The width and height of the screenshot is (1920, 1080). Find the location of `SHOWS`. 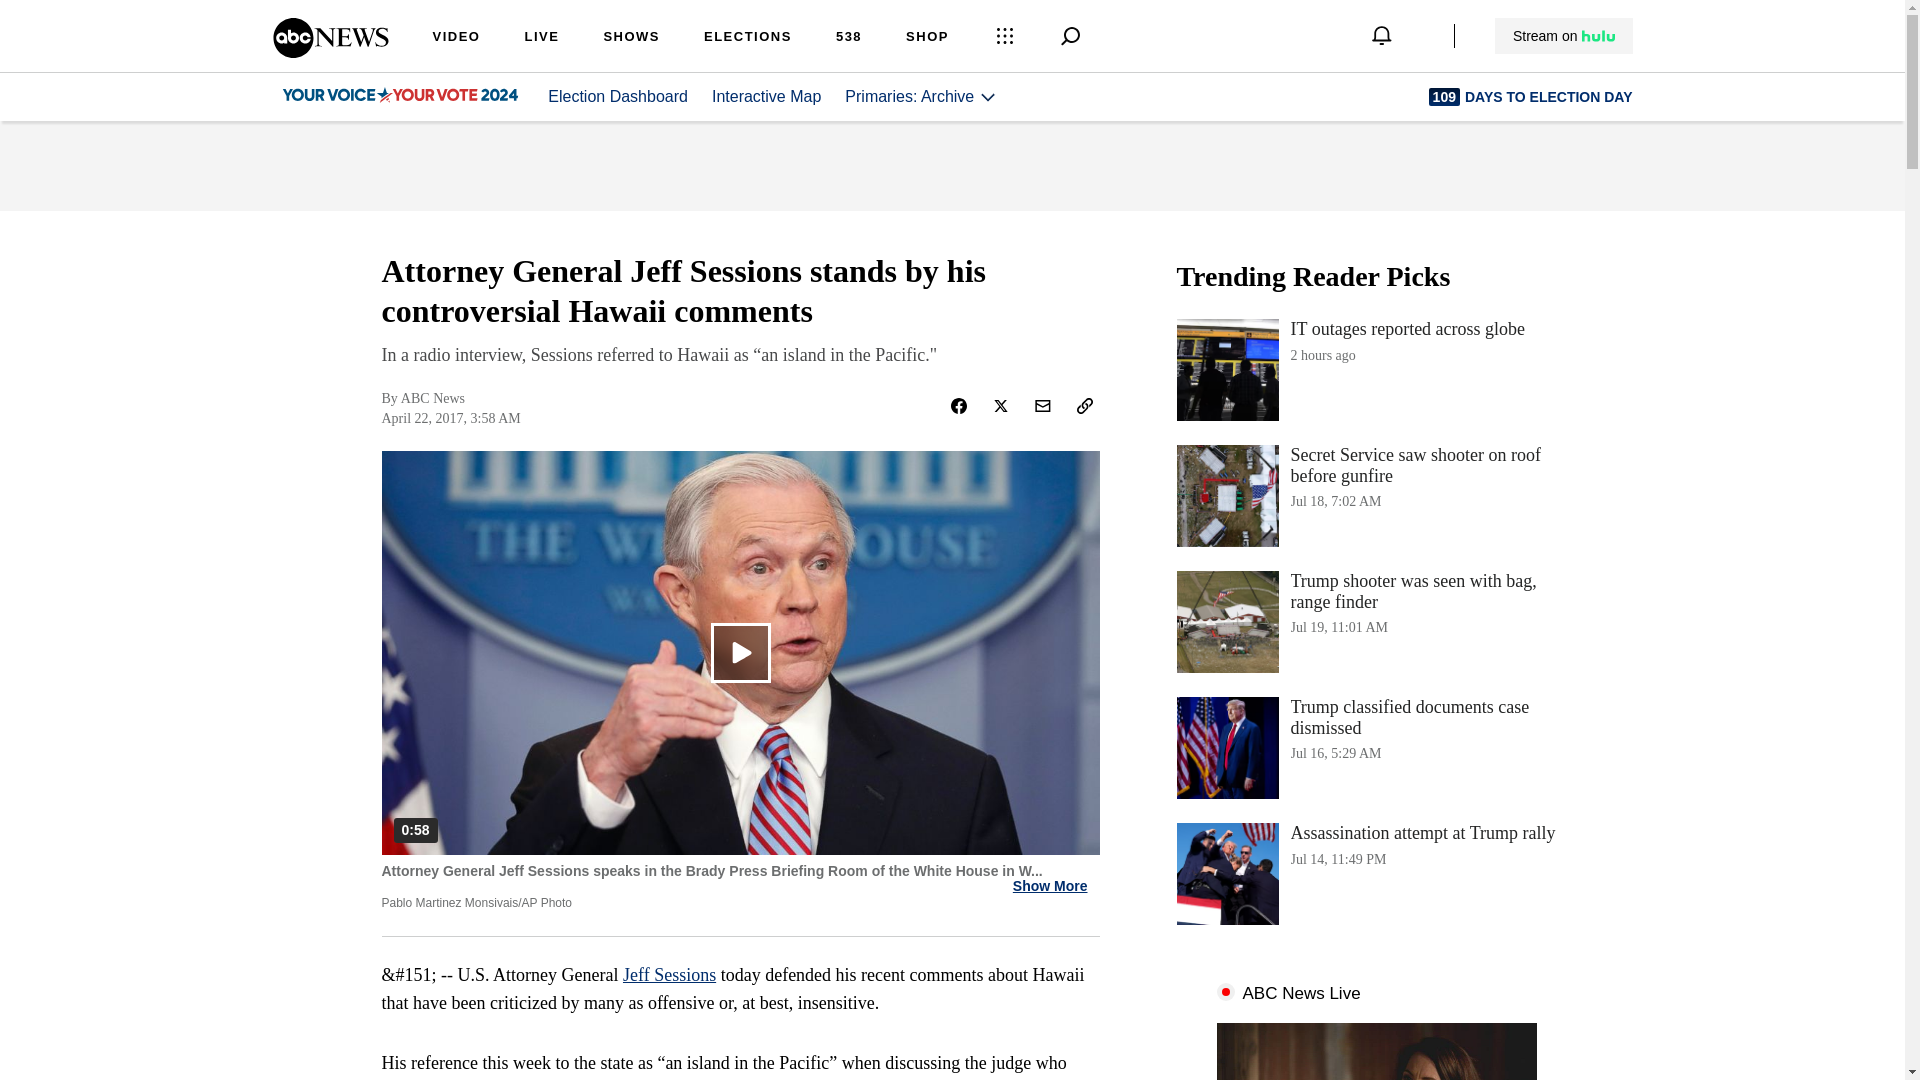

SHOWS is located at coordinates (631, 38).